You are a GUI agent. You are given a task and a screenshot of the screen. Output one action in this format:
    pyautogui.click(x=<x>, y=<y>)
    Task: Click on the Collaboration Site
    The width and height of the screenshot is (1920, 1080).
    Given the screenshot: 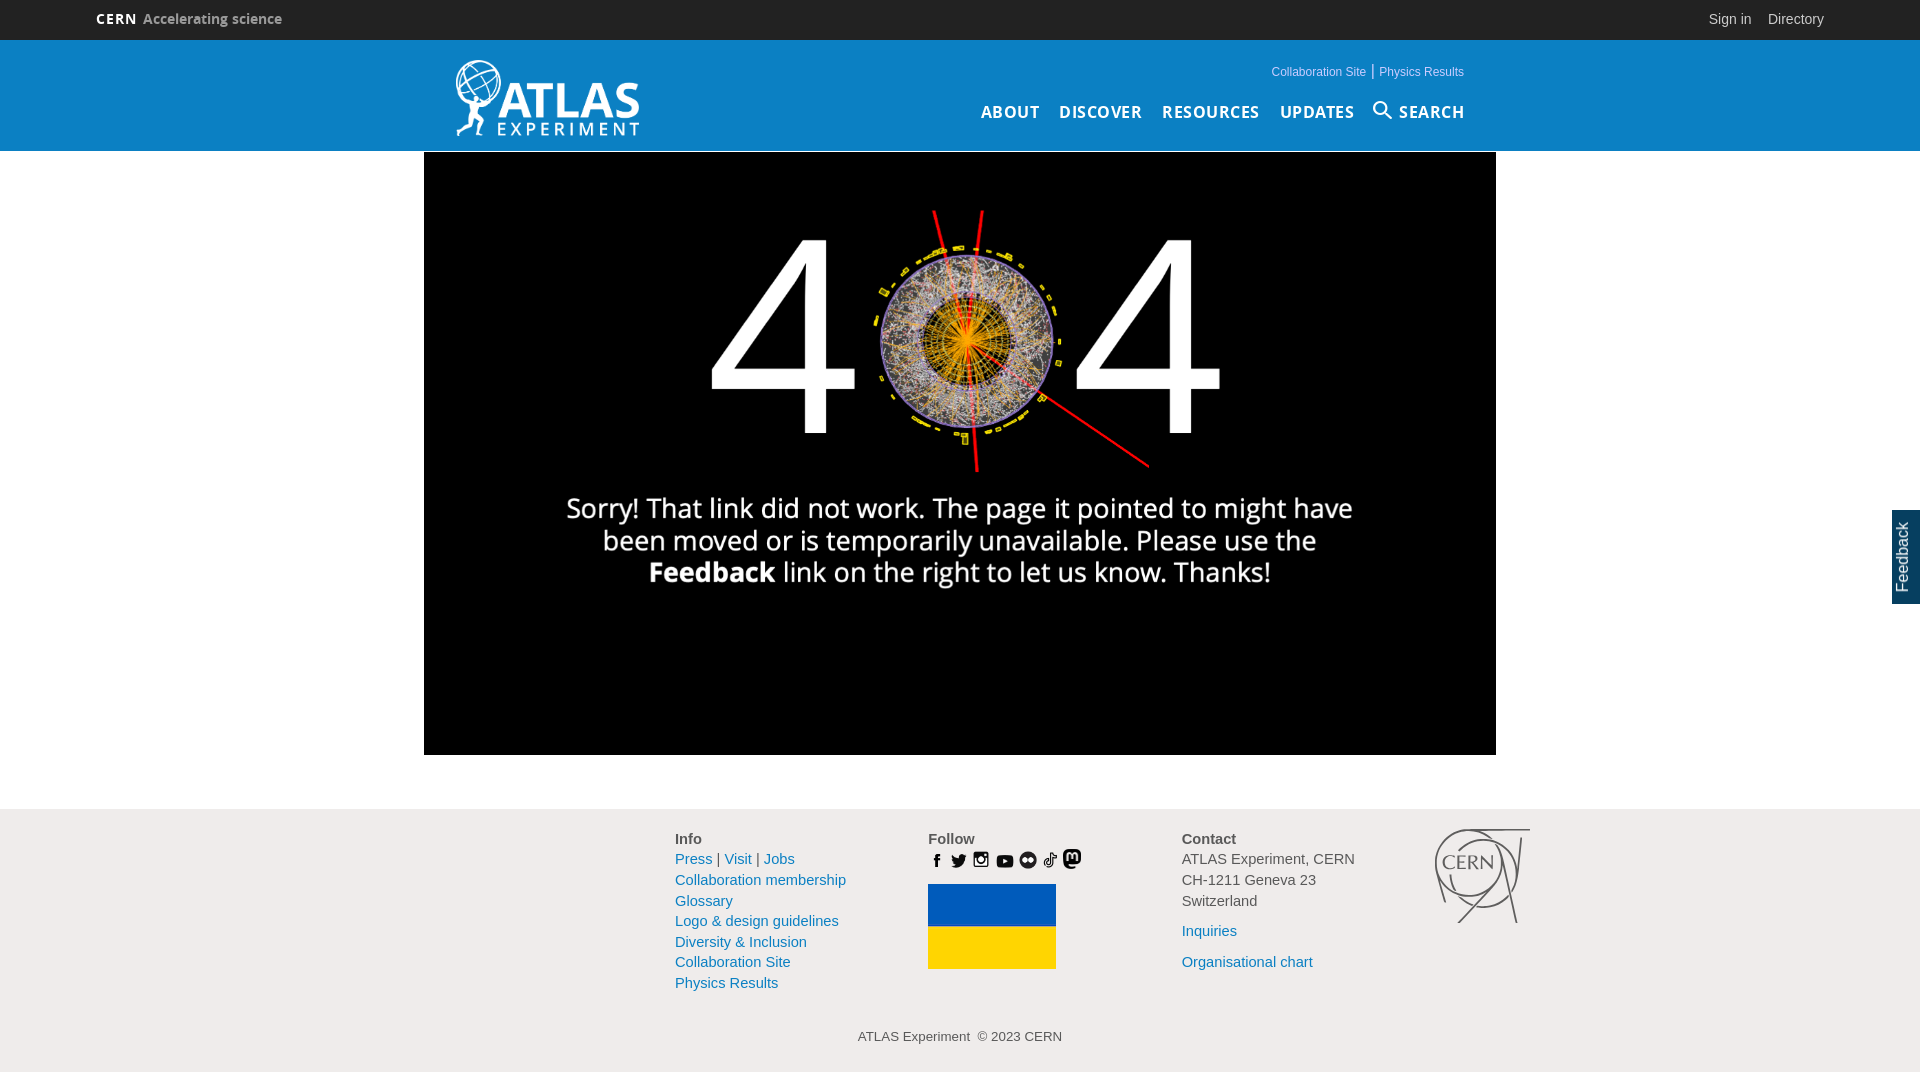 What is the action you would take?
    pyautogui.click(x=733, y=962)
    